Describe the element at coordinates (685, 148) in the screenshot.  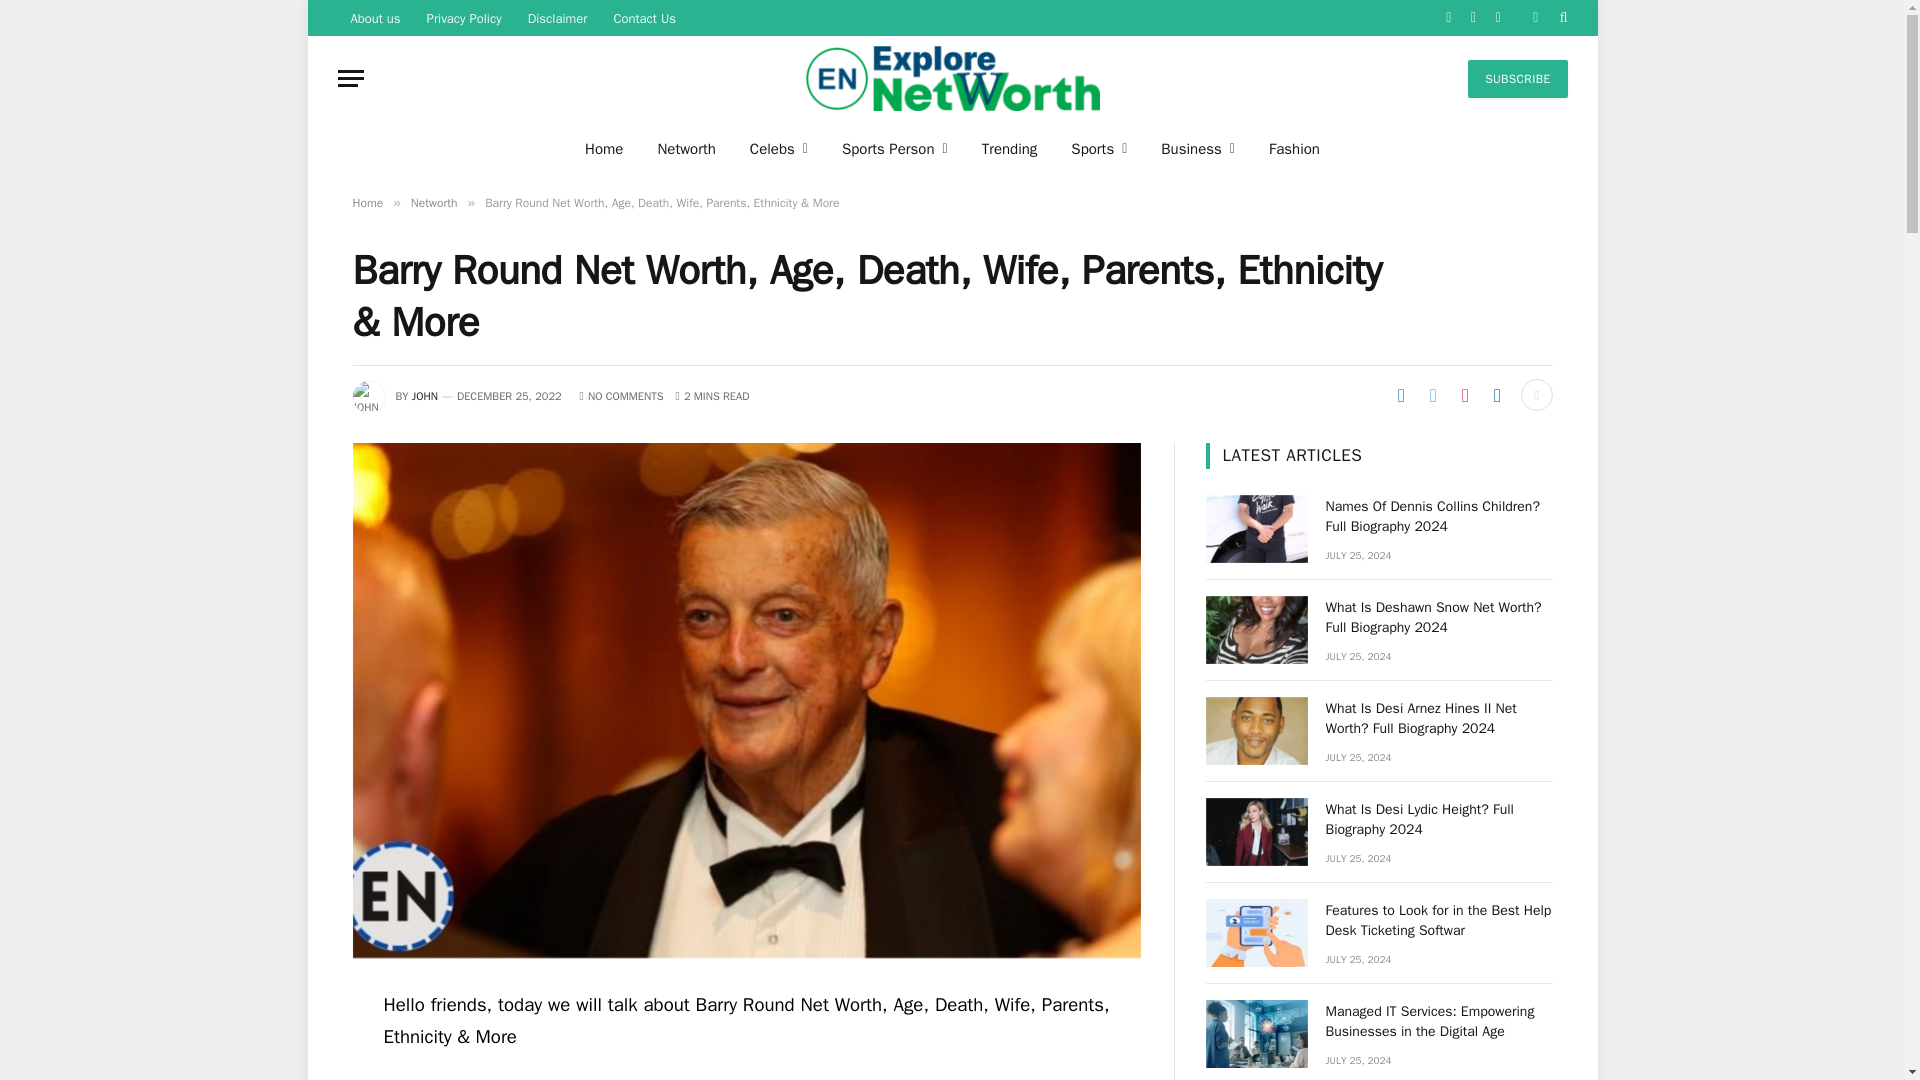
I see `Networth` at that location.